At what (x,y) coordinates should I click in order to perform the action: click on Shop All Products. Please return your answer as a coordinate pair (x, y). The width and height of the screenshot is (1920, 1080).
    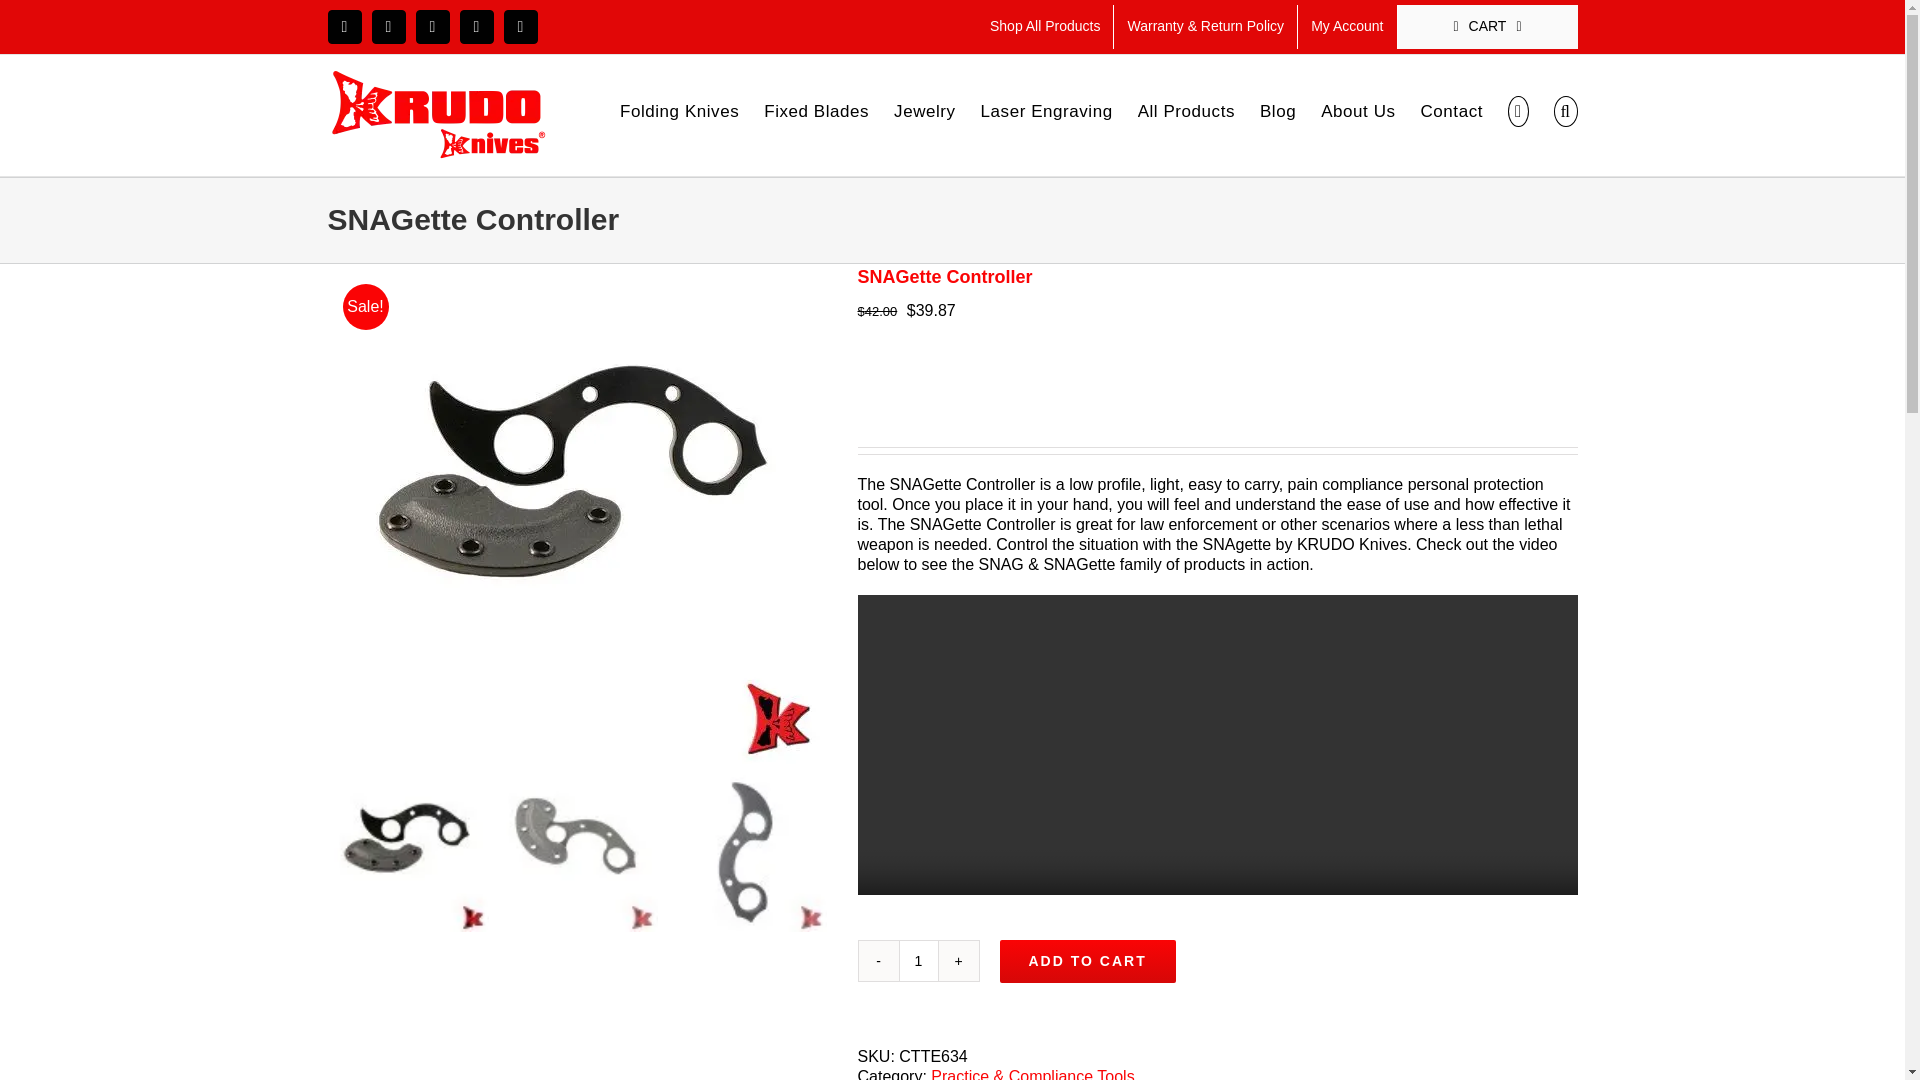
    Looking at the image, I should click on (1045, 26).